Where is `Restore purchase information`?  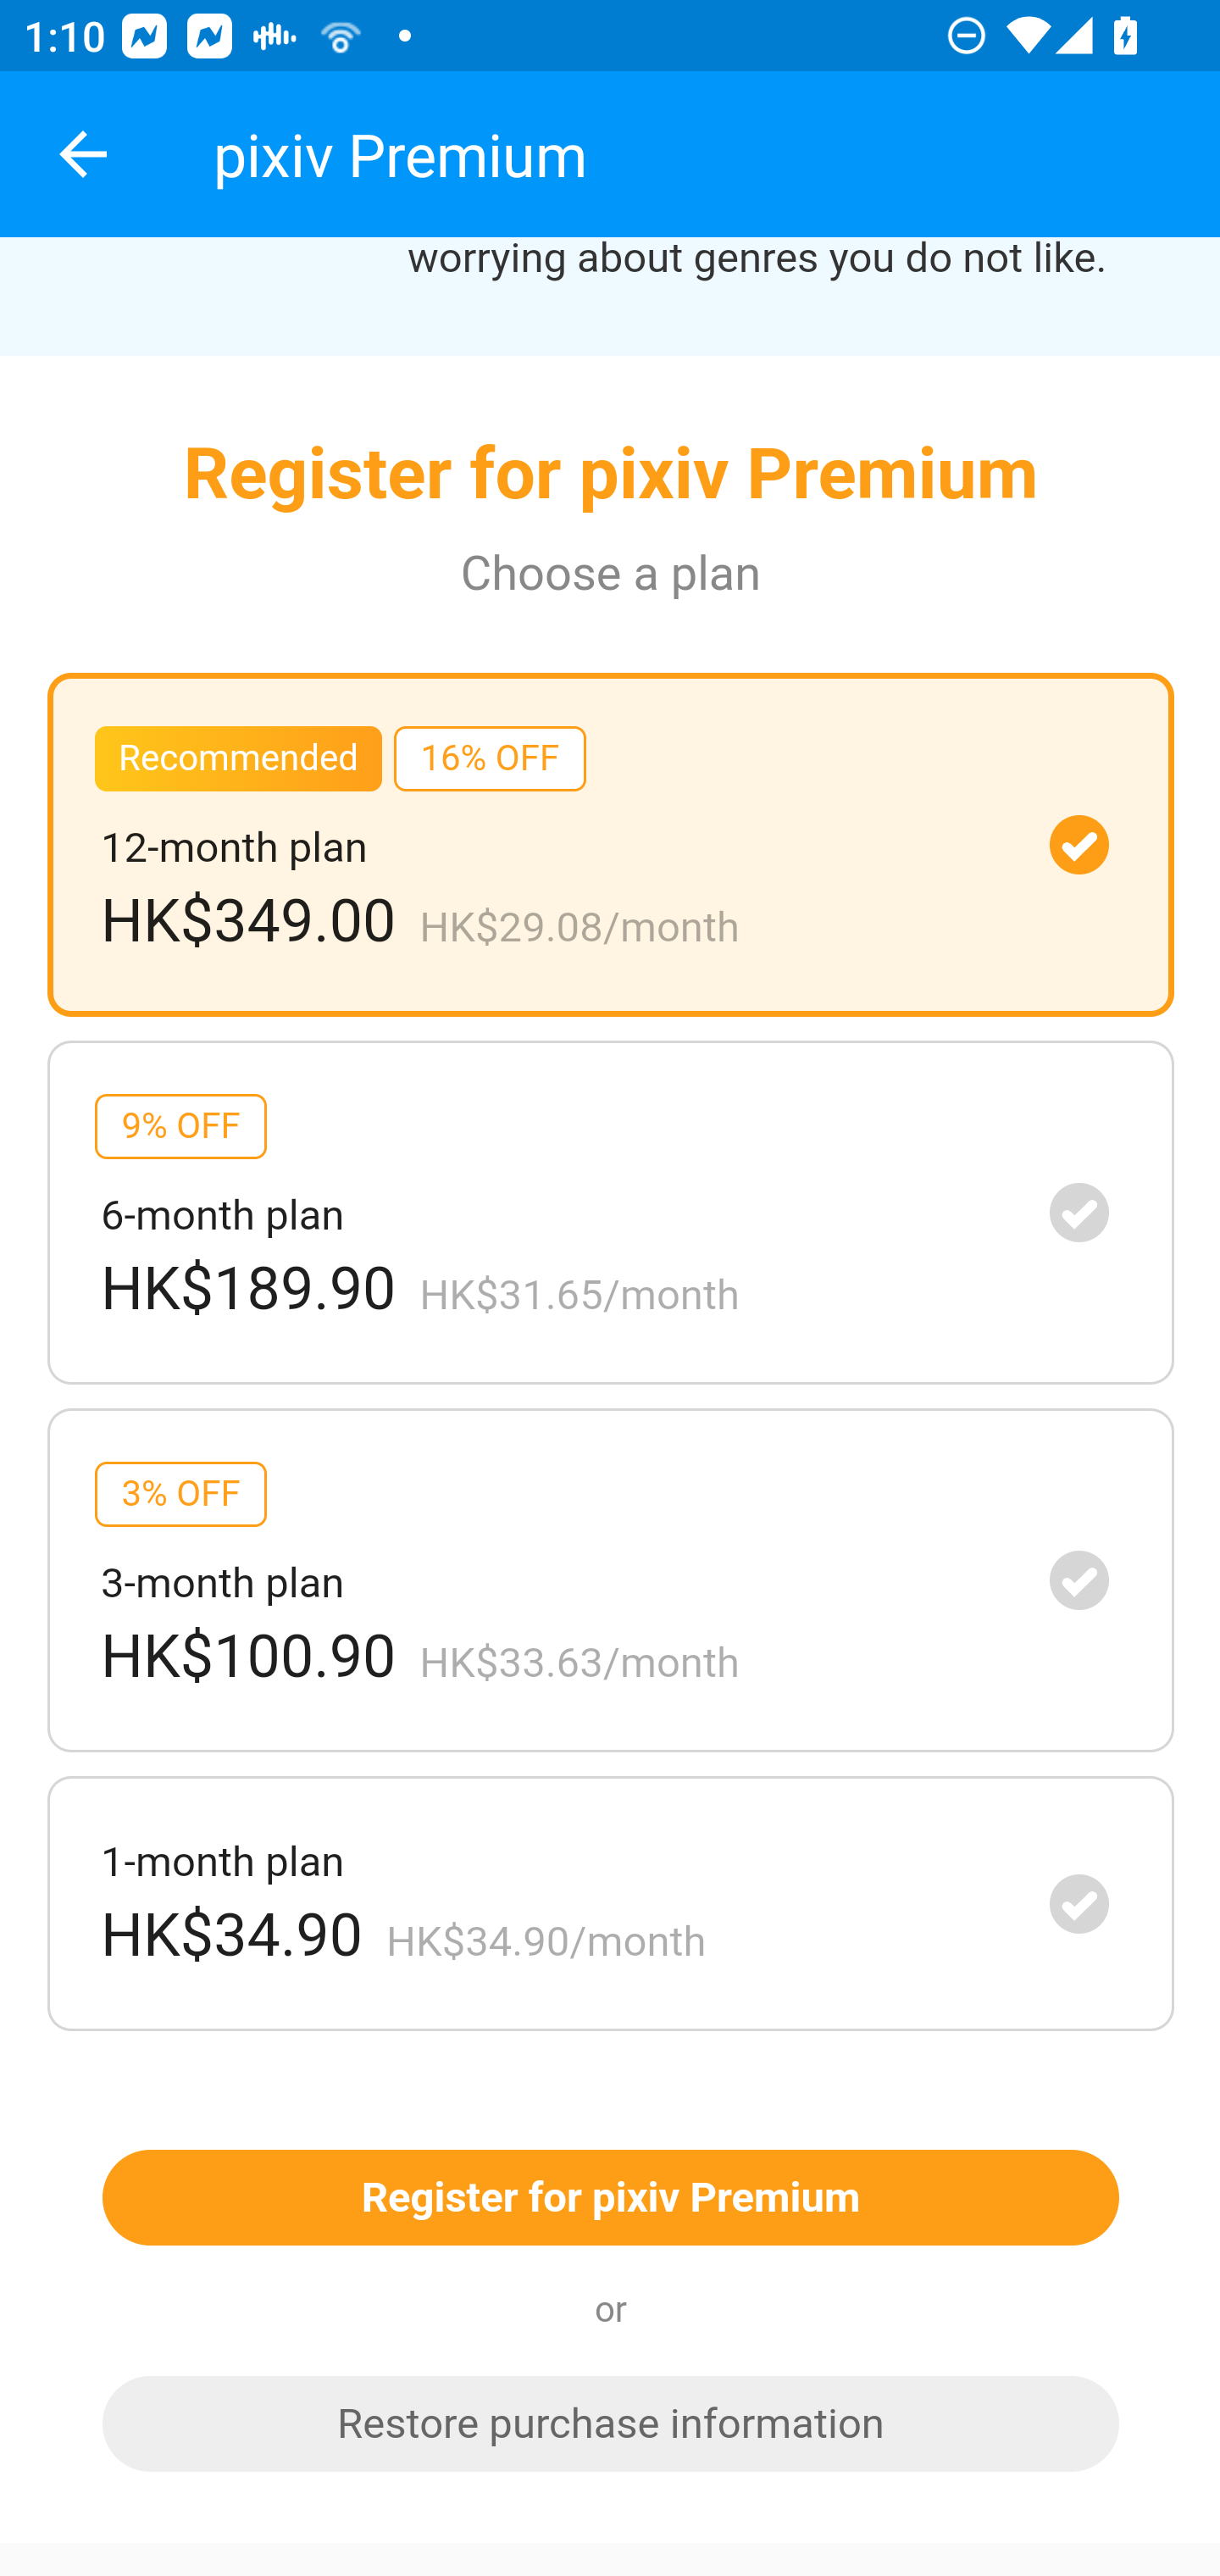
Restore purchase information is located at coordinates (611, 2425).